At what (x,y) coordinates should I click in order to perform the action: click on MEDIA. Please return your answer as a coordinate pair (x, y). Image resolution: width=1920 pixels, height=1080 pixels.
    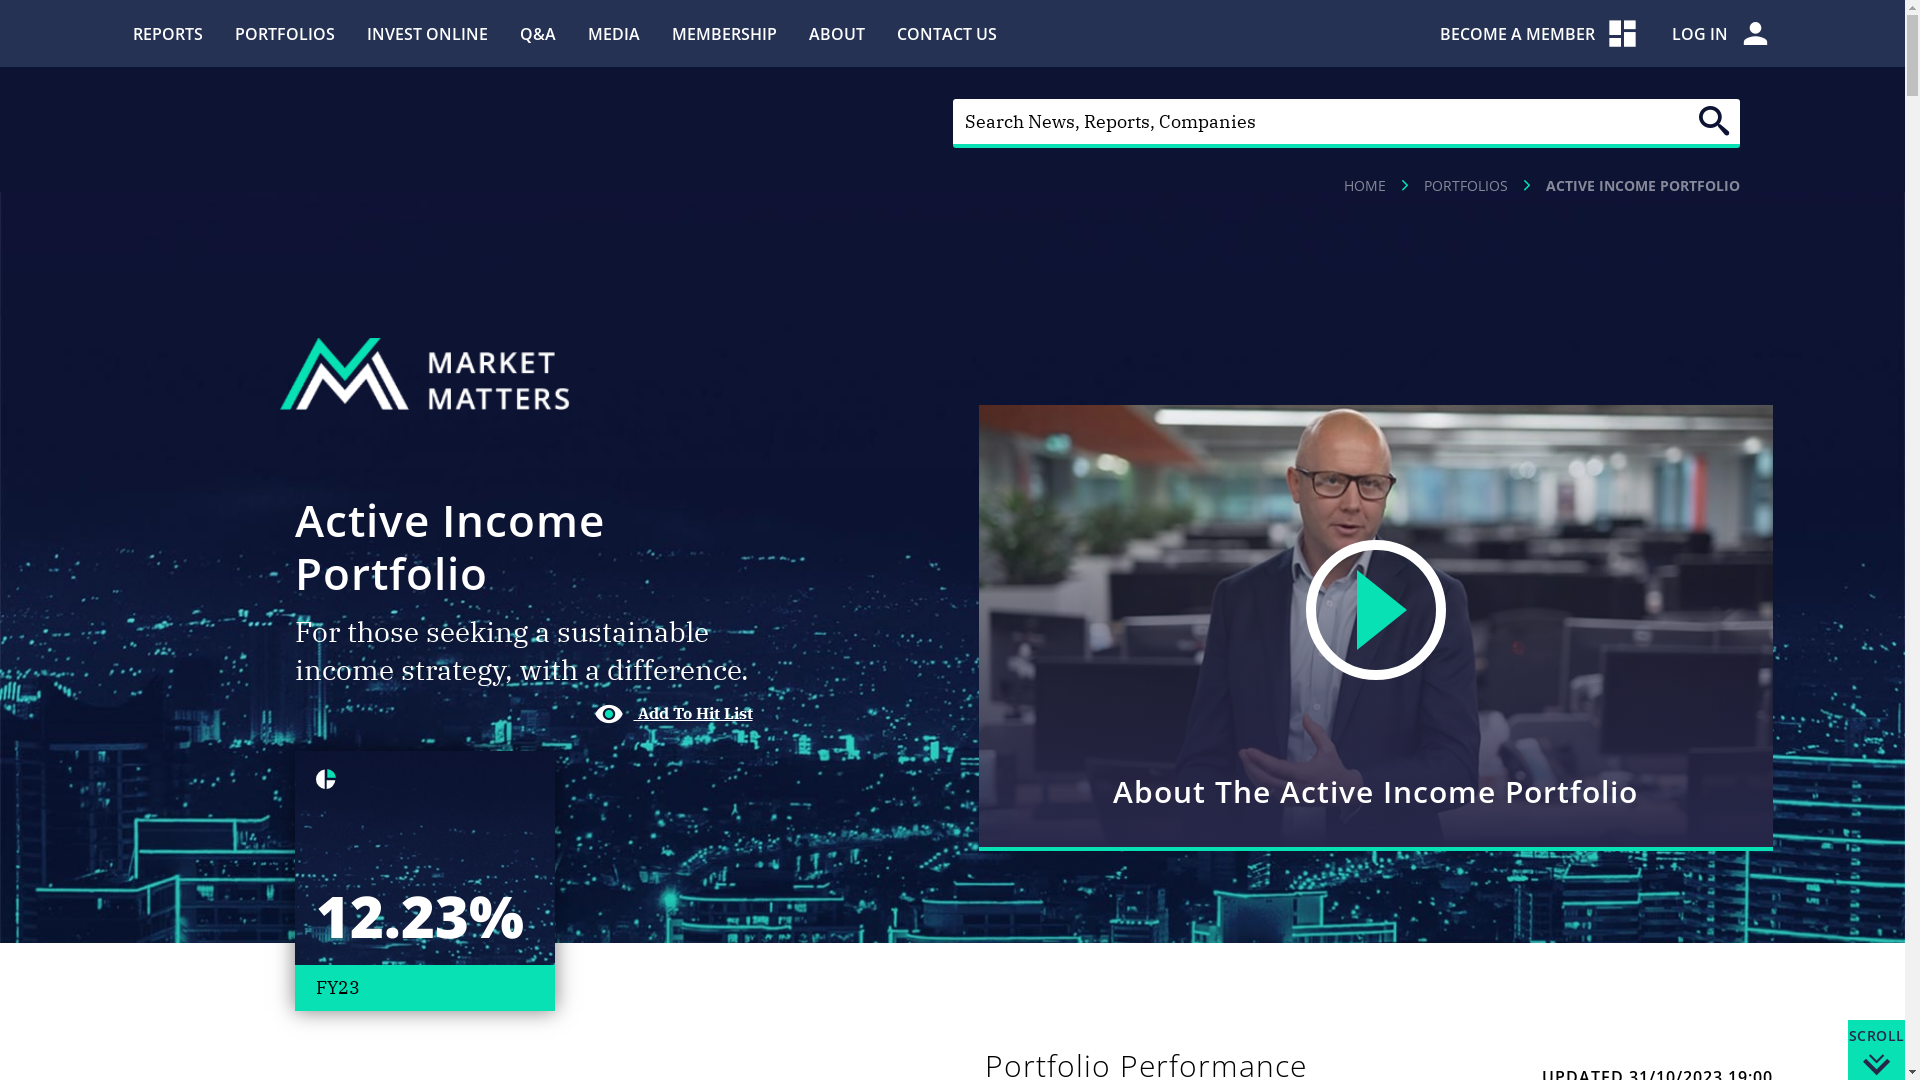
    Looking at the image, I should click on (614, 33).